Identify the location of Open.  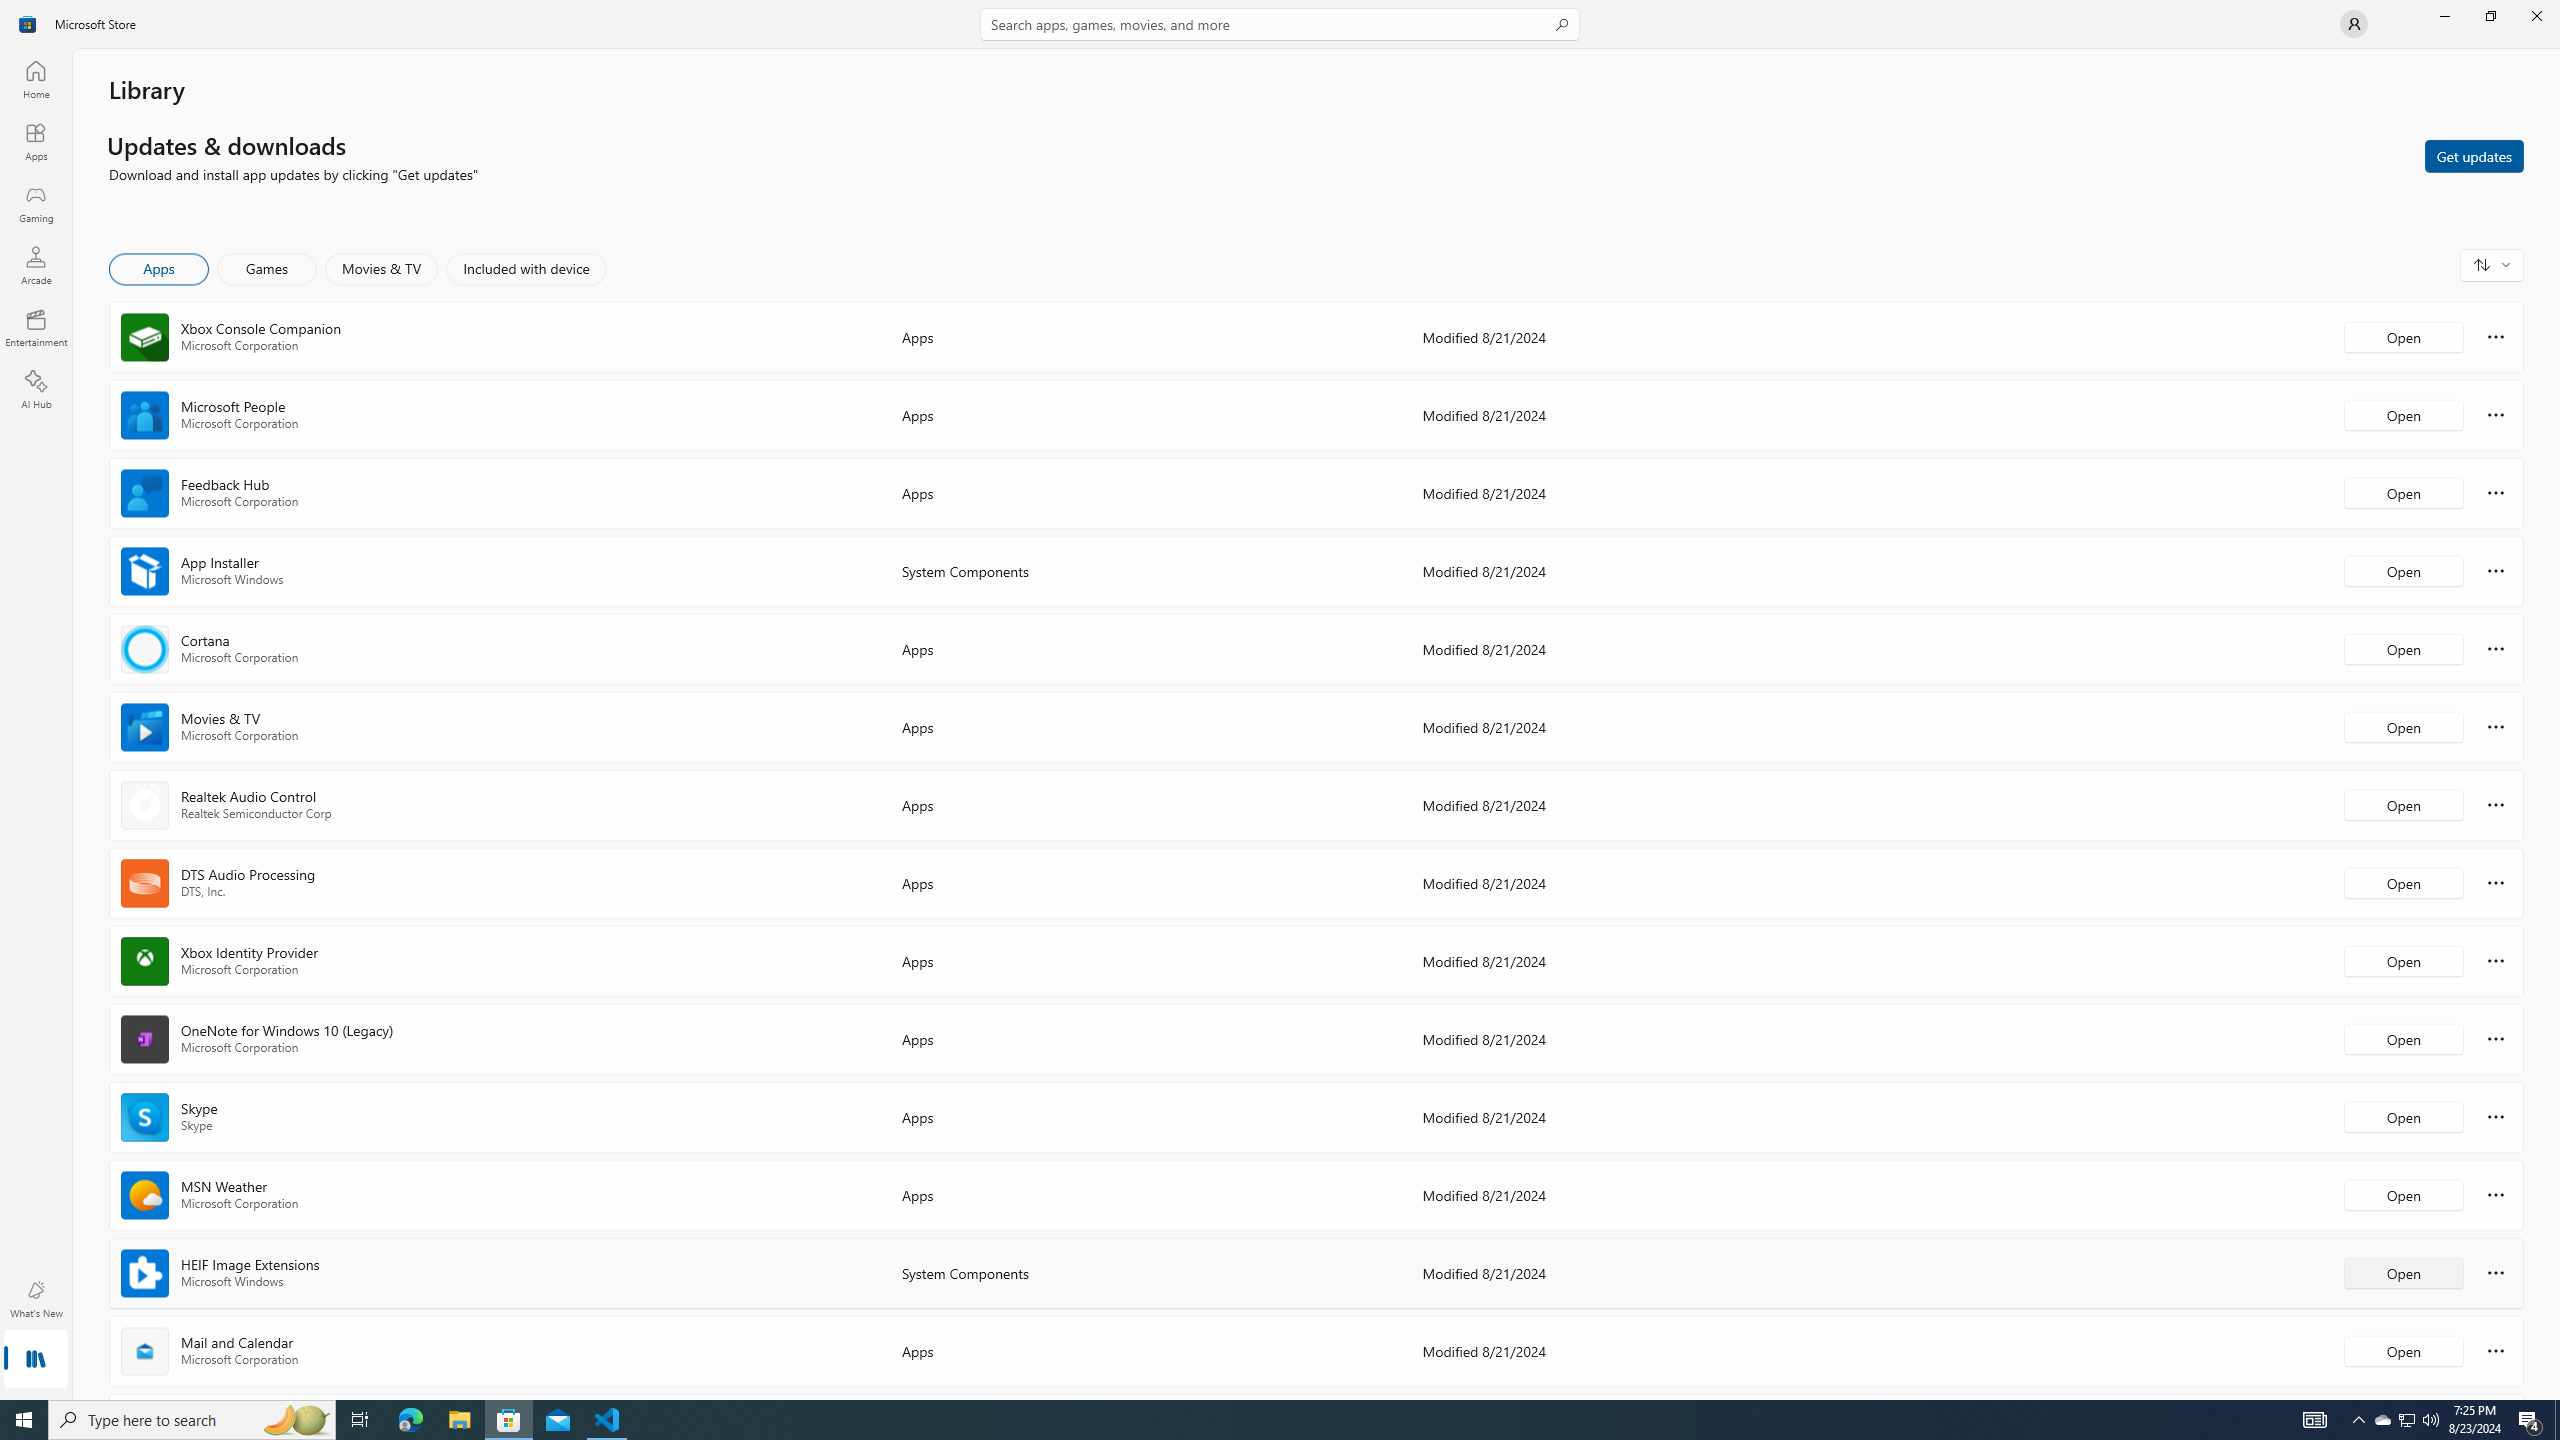
(2403, 1350).